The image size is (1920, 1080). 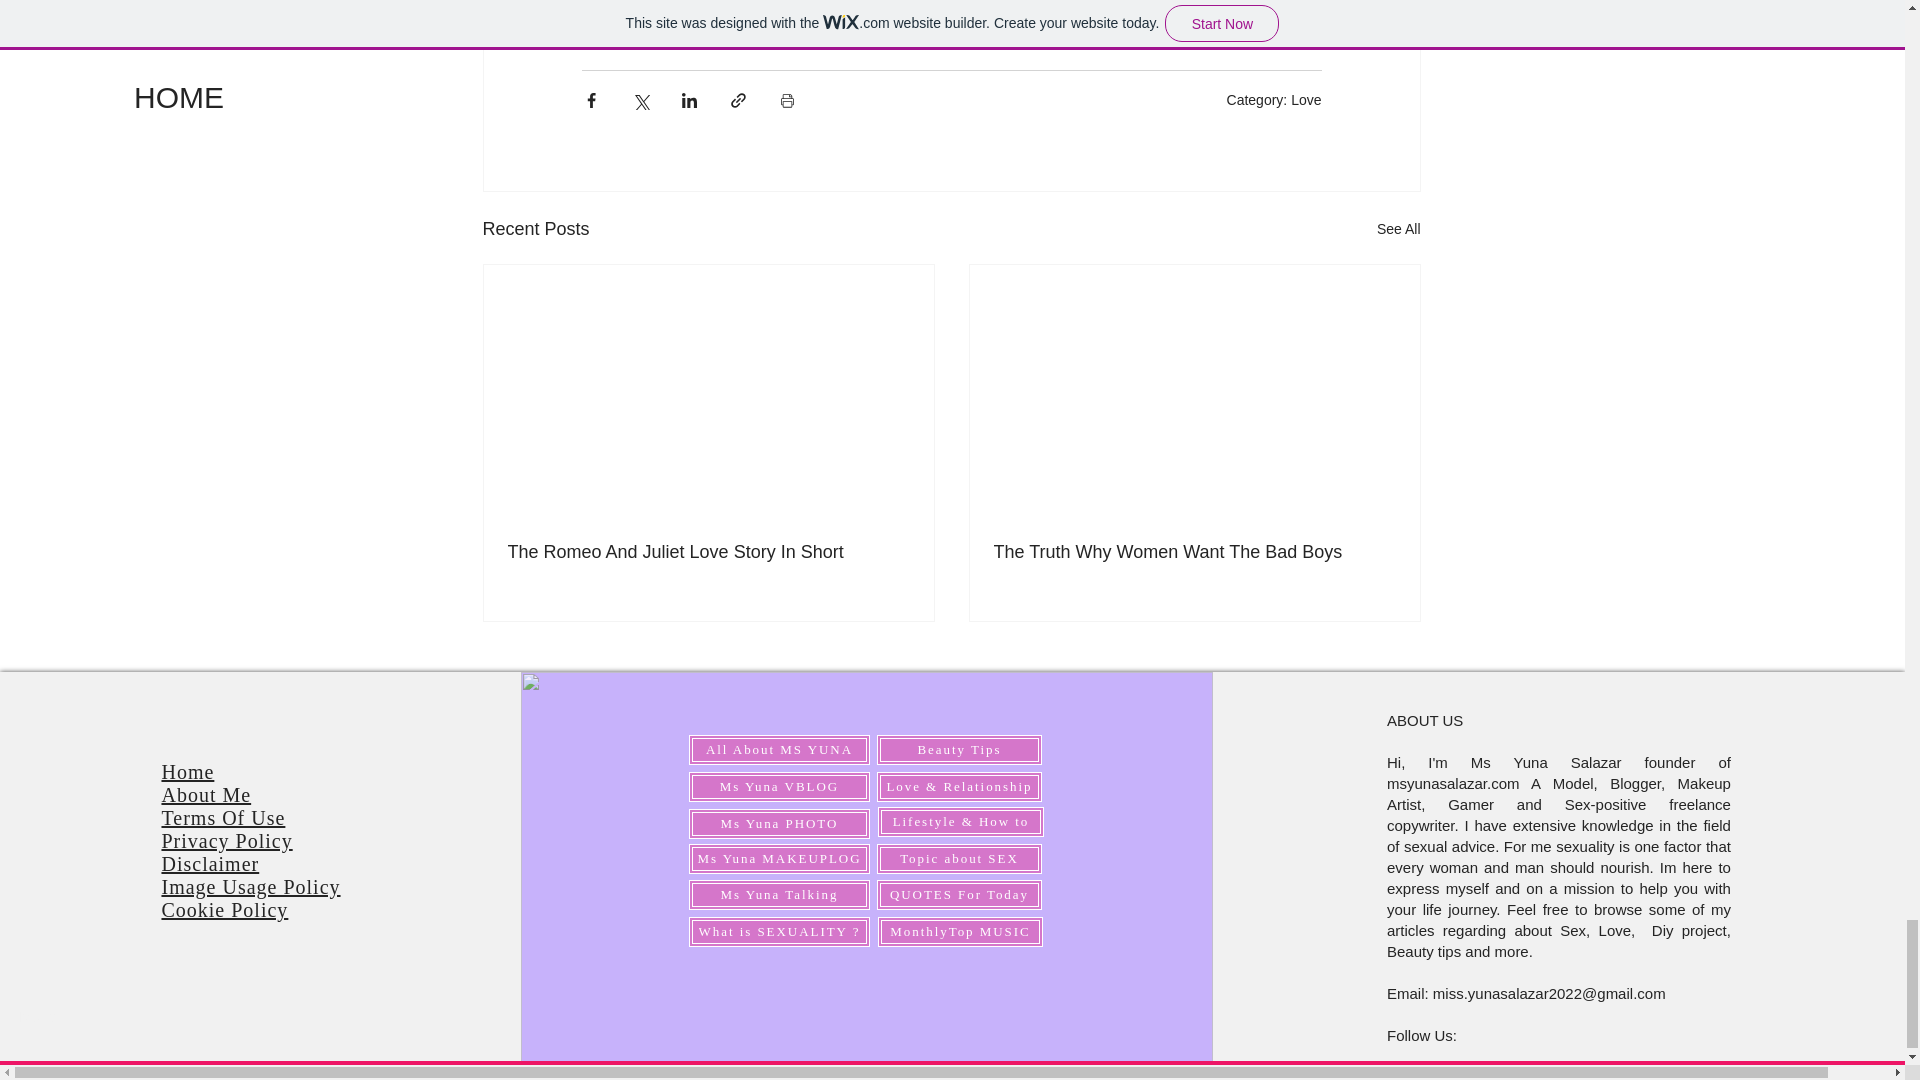 What do you see at coordinates (779, 750) in the screenshot?
I see `All About MS YUNA` at bounding box center [779, 750].